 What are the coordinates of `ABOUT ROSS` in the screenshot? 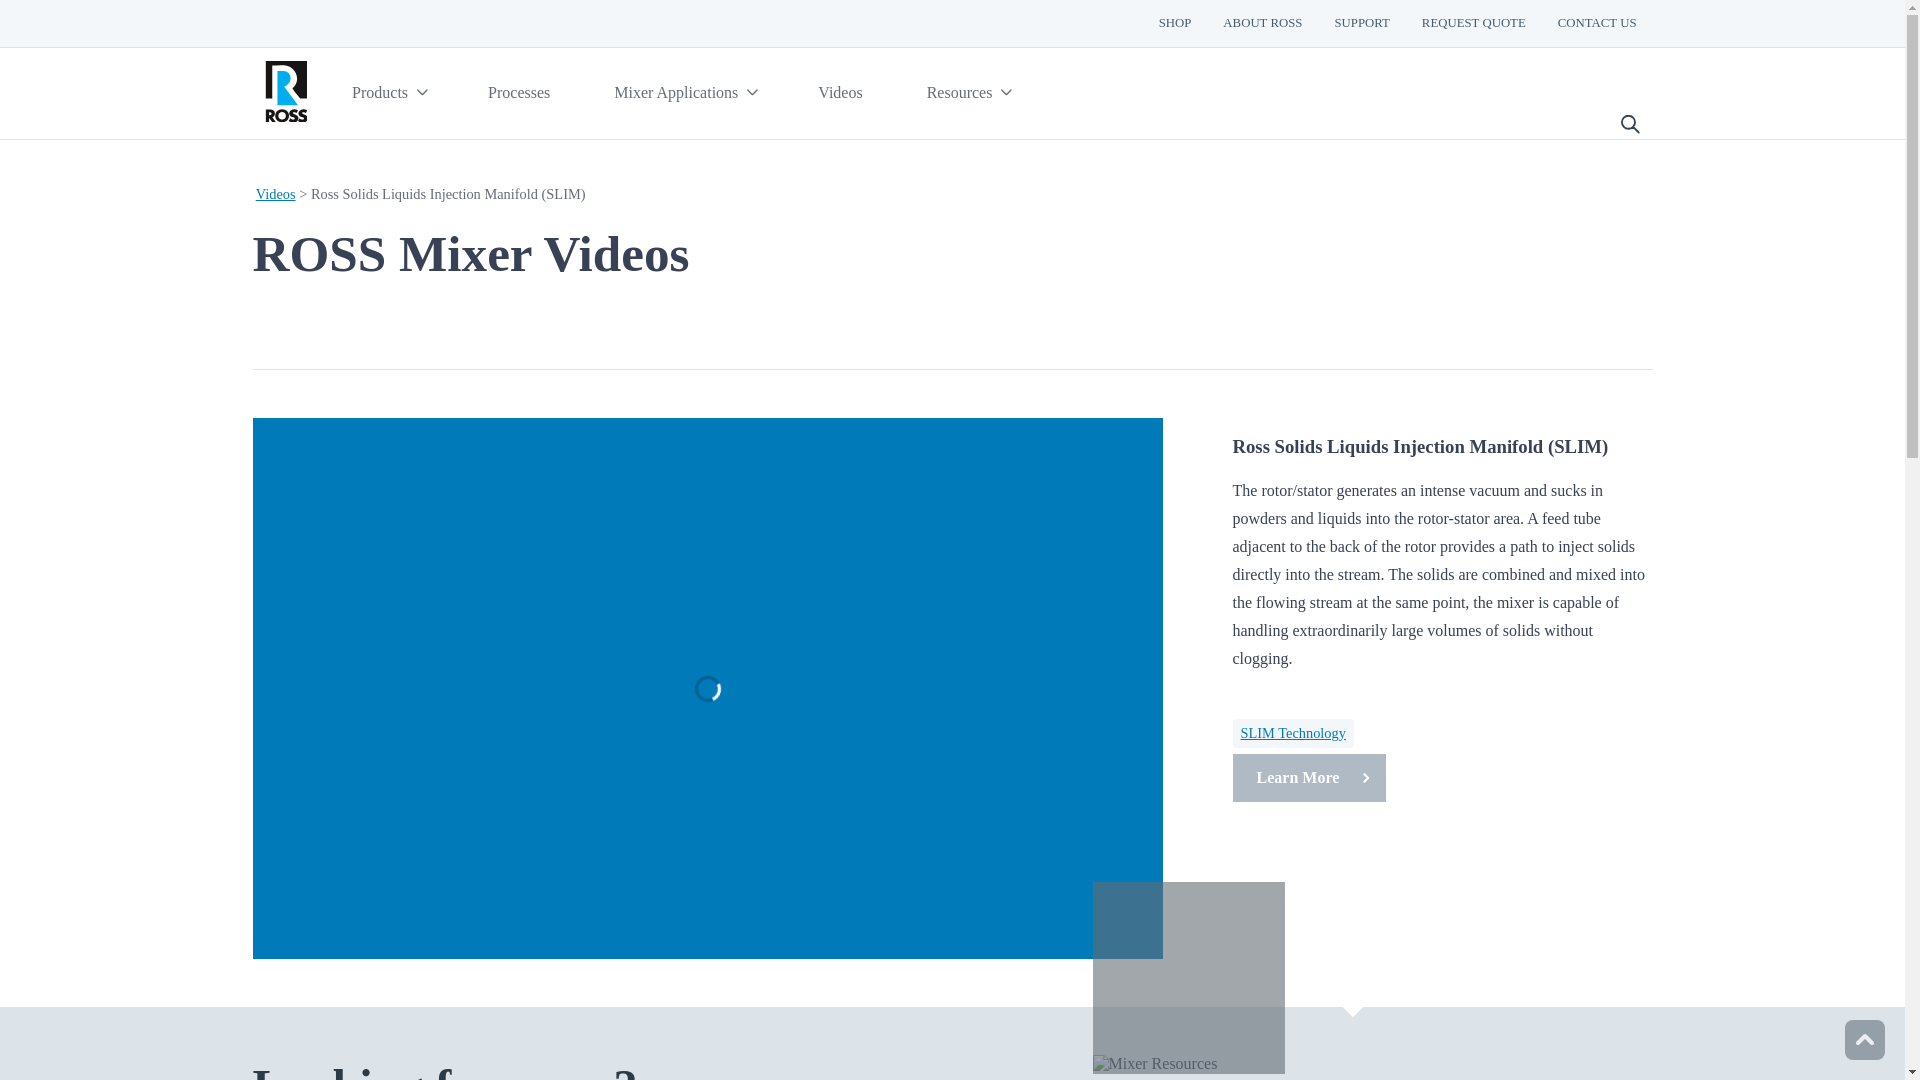 It's located at (1262, 24).